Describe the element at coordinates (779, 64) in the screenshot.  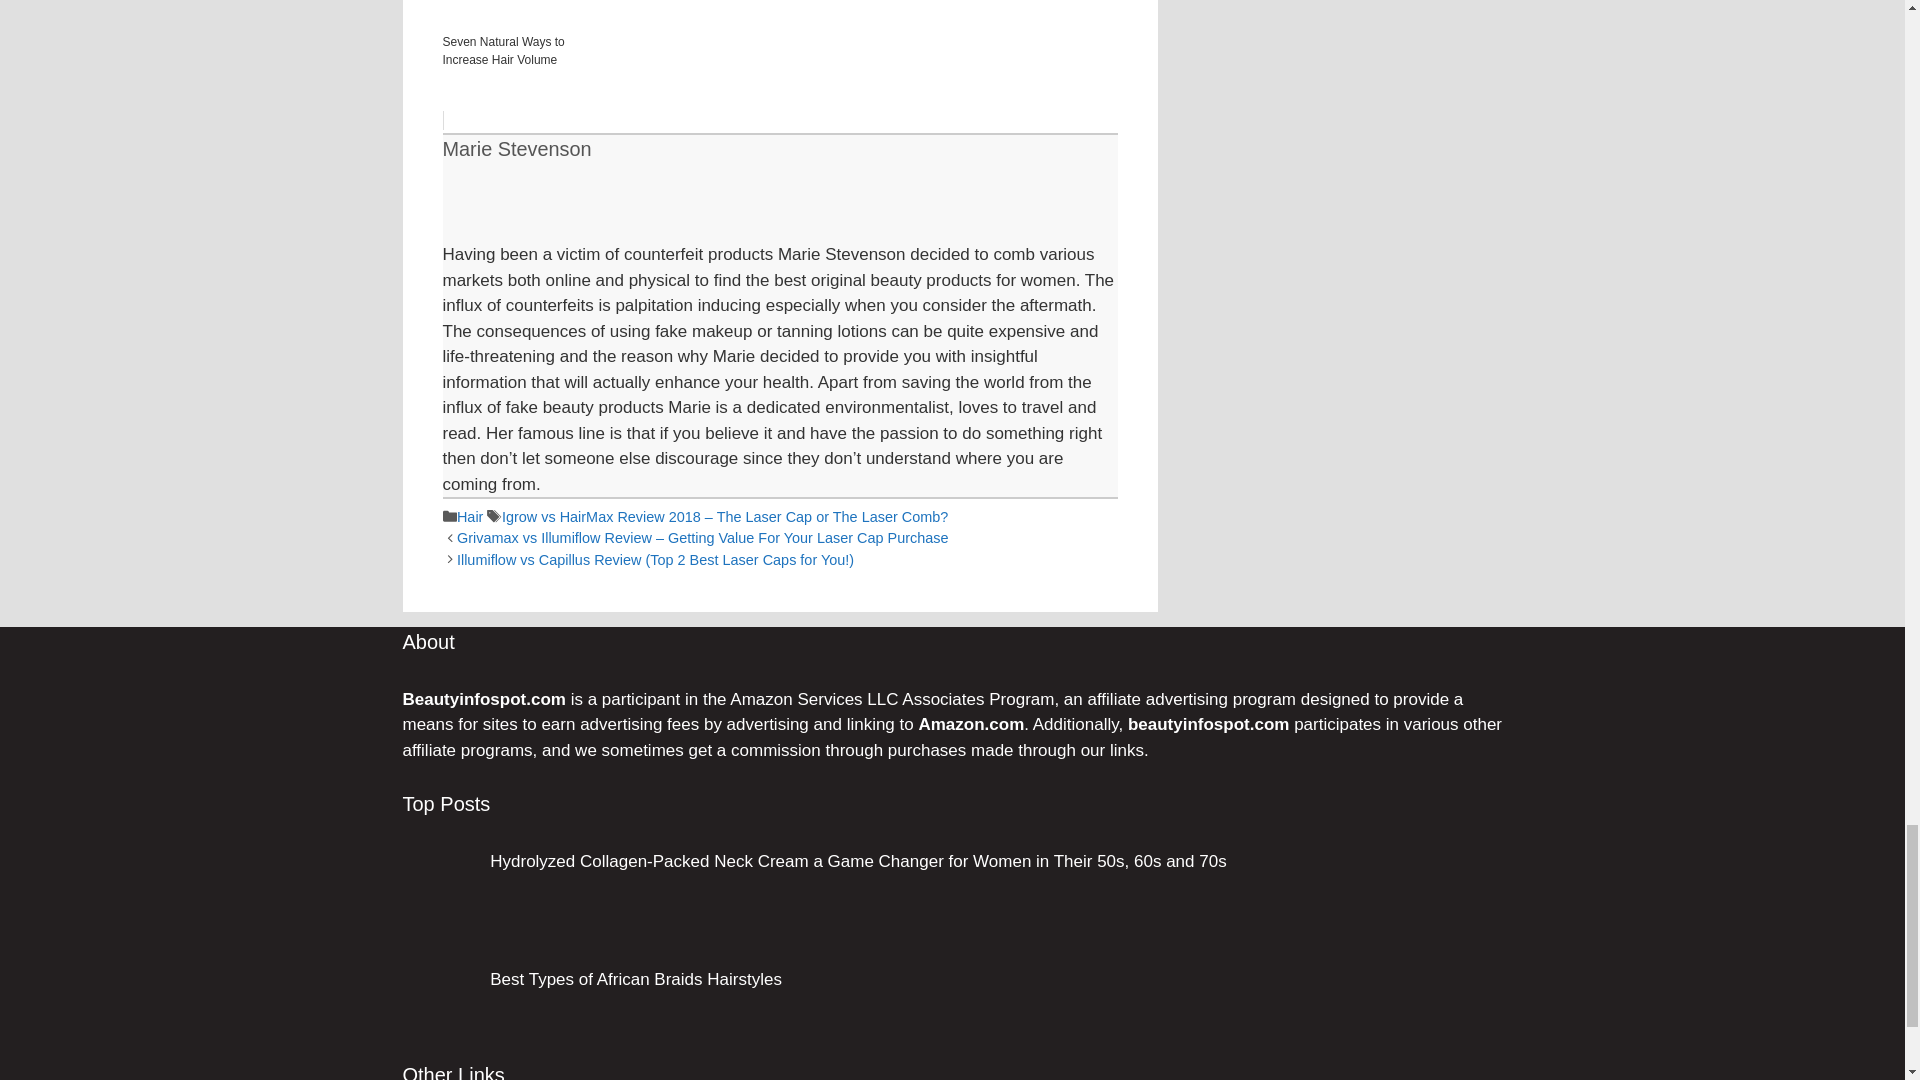
I see `Seven Natural Ways to Increase Hair Volume` at that location.